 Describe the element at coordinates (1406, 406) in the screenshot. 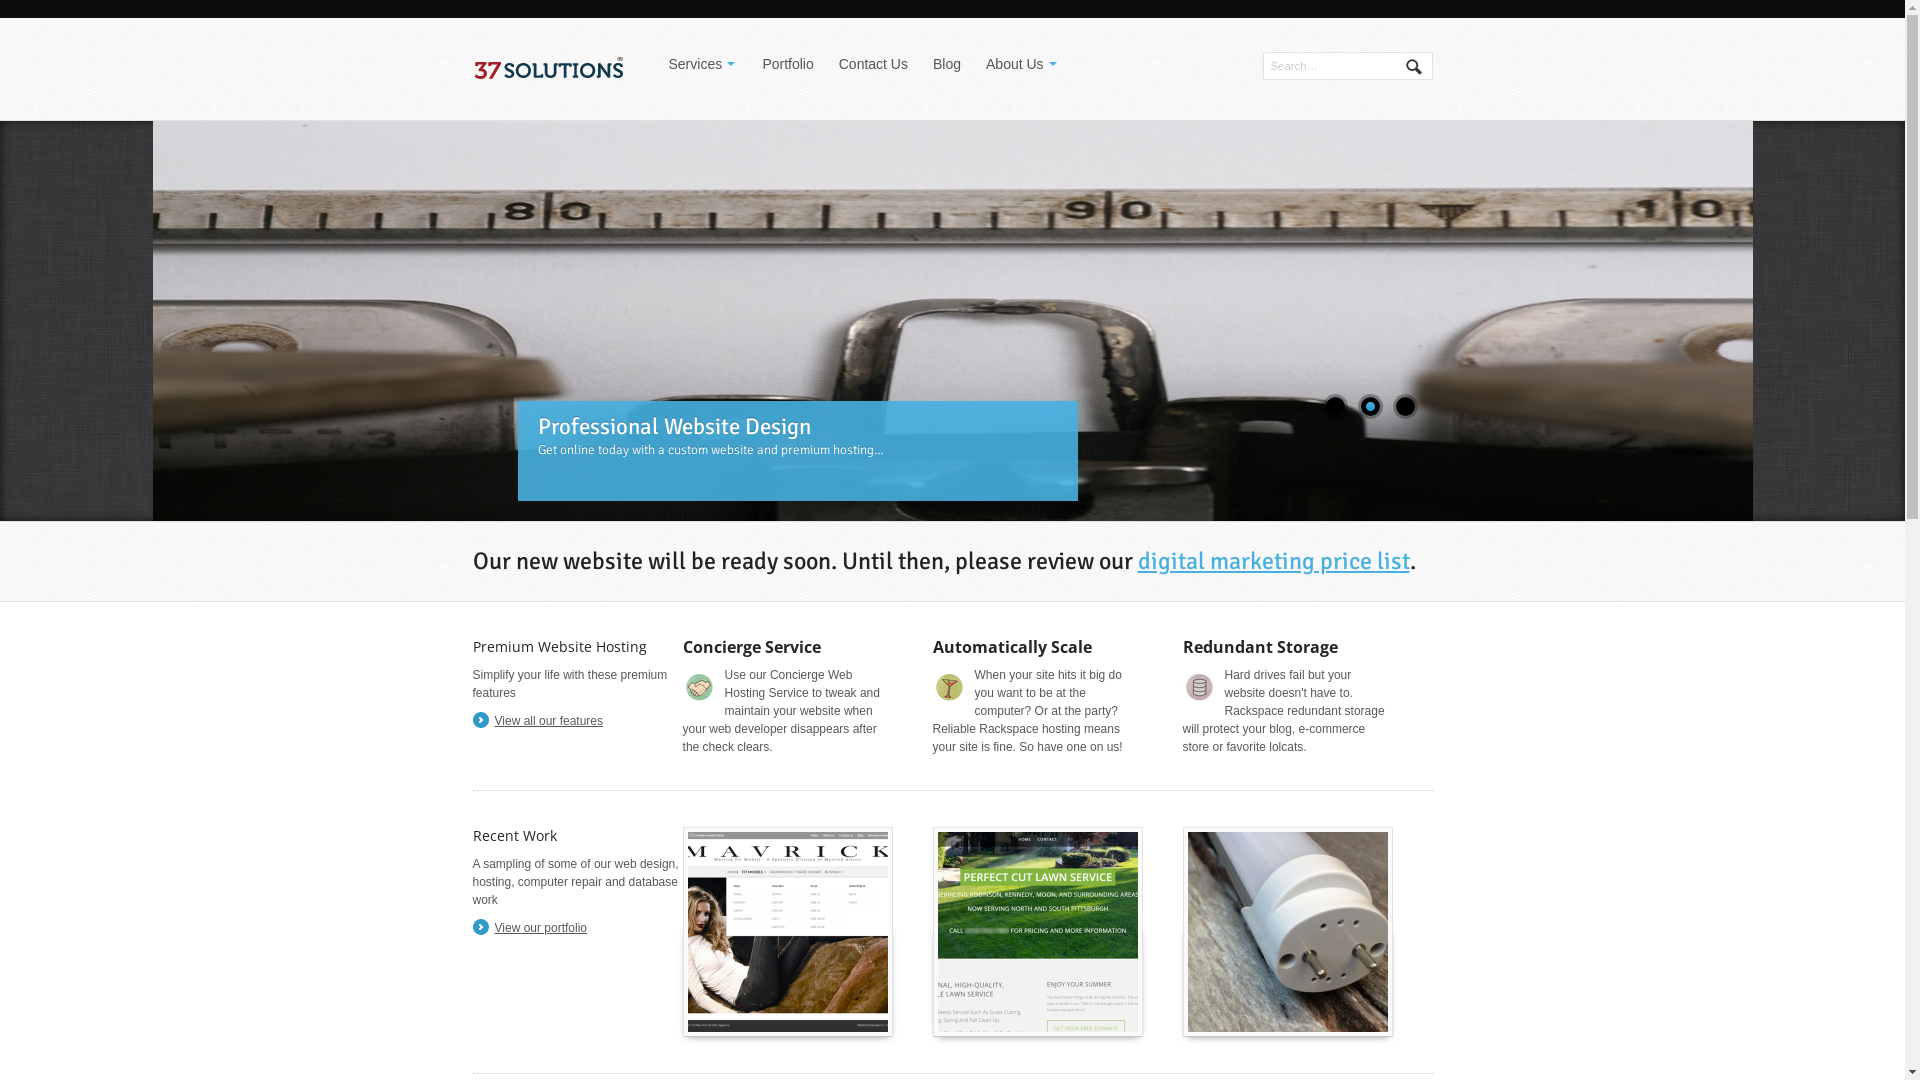

I see `3` at that location.